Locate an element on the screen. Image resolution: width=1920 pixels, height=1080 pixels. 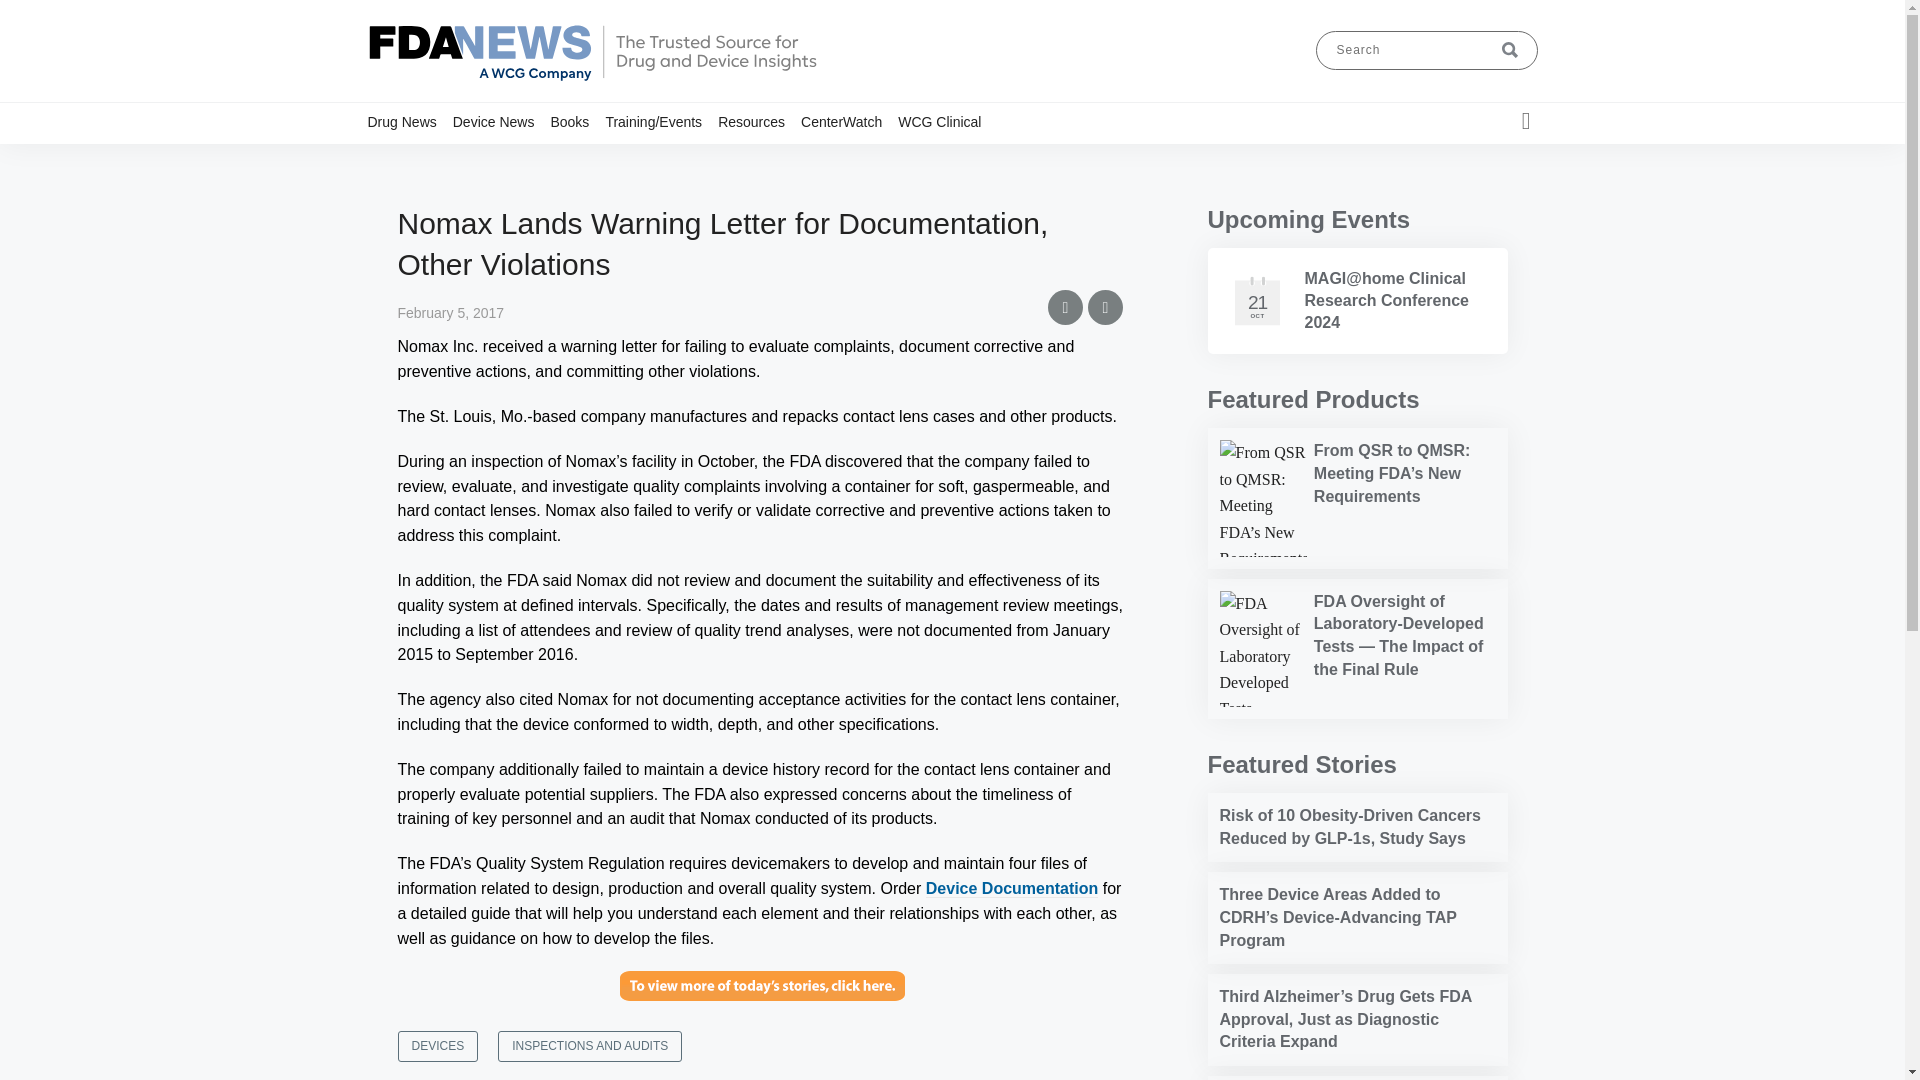
Postmarket Safety is located at coordinates (578, 160).